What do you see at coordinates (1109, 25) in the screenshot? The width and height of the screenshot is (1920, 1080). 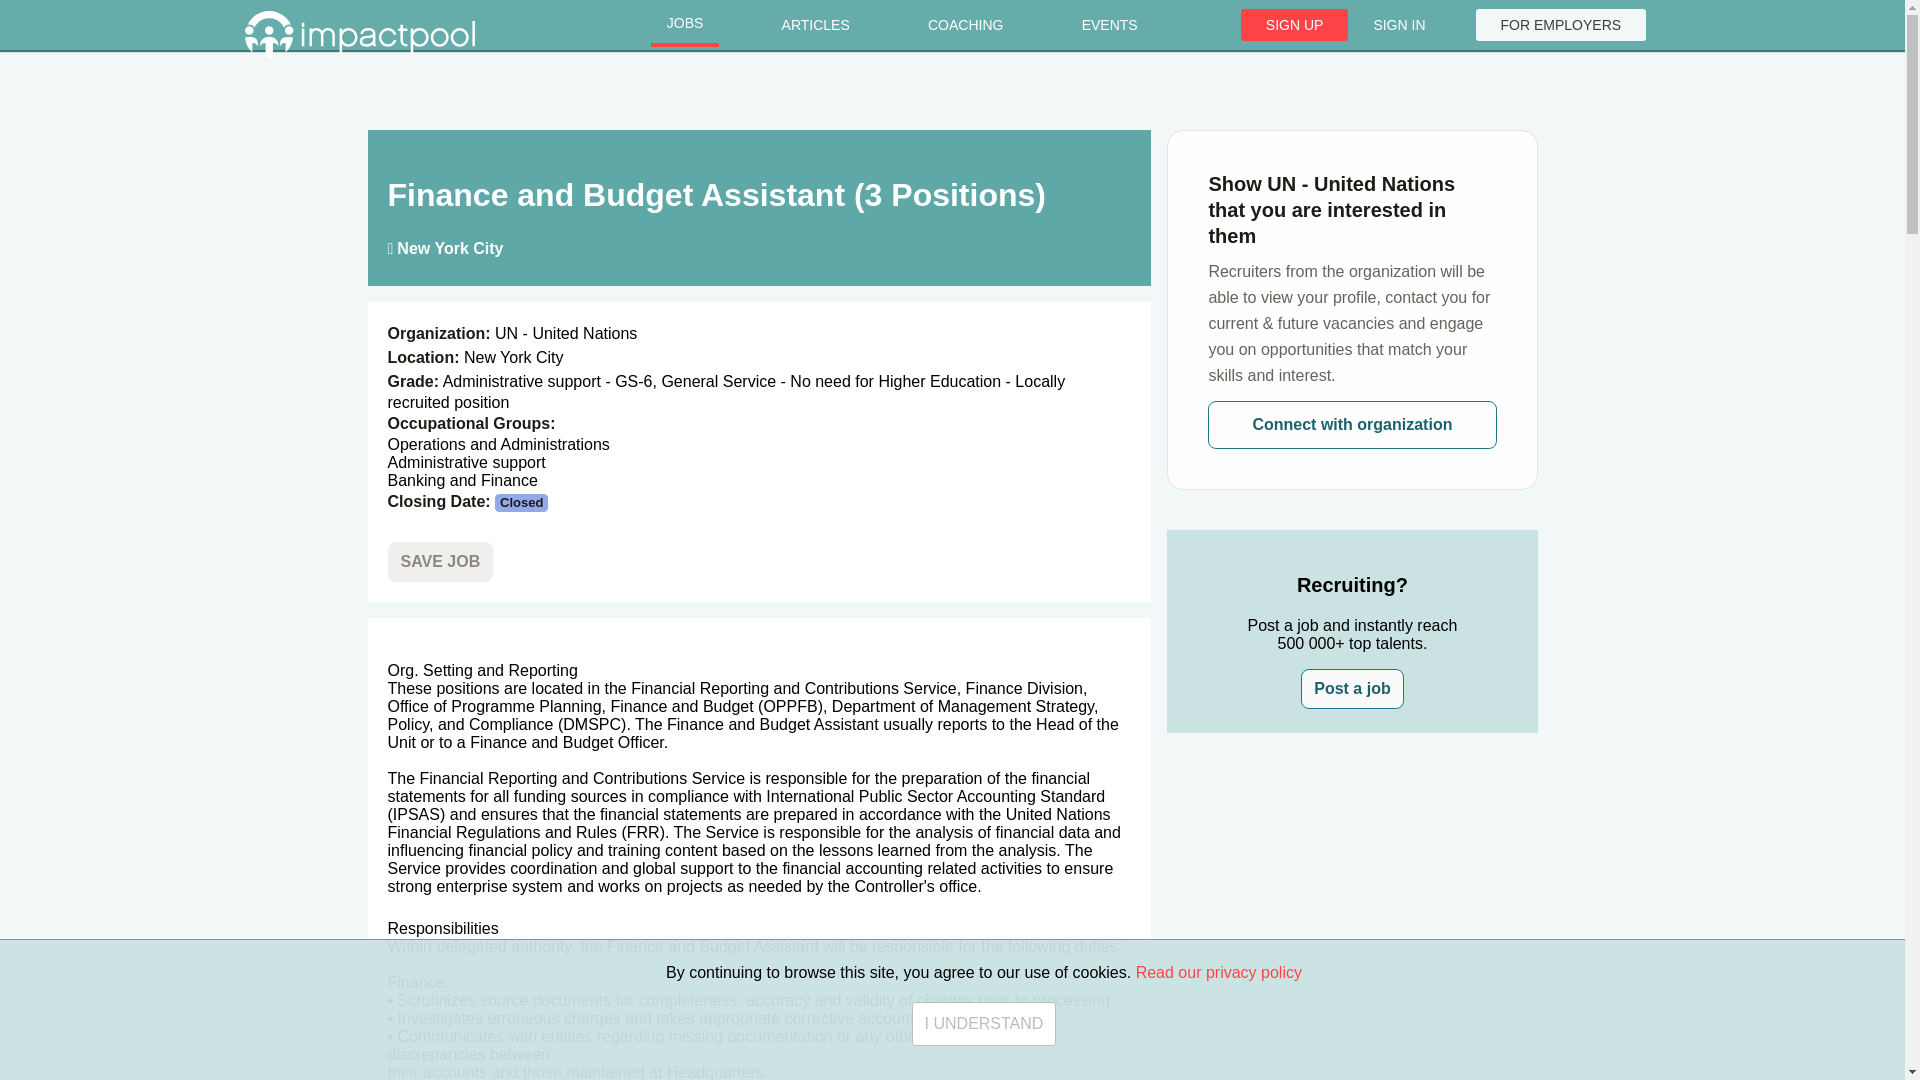 I see `EVENTS` at bounding box center [1109, 25].